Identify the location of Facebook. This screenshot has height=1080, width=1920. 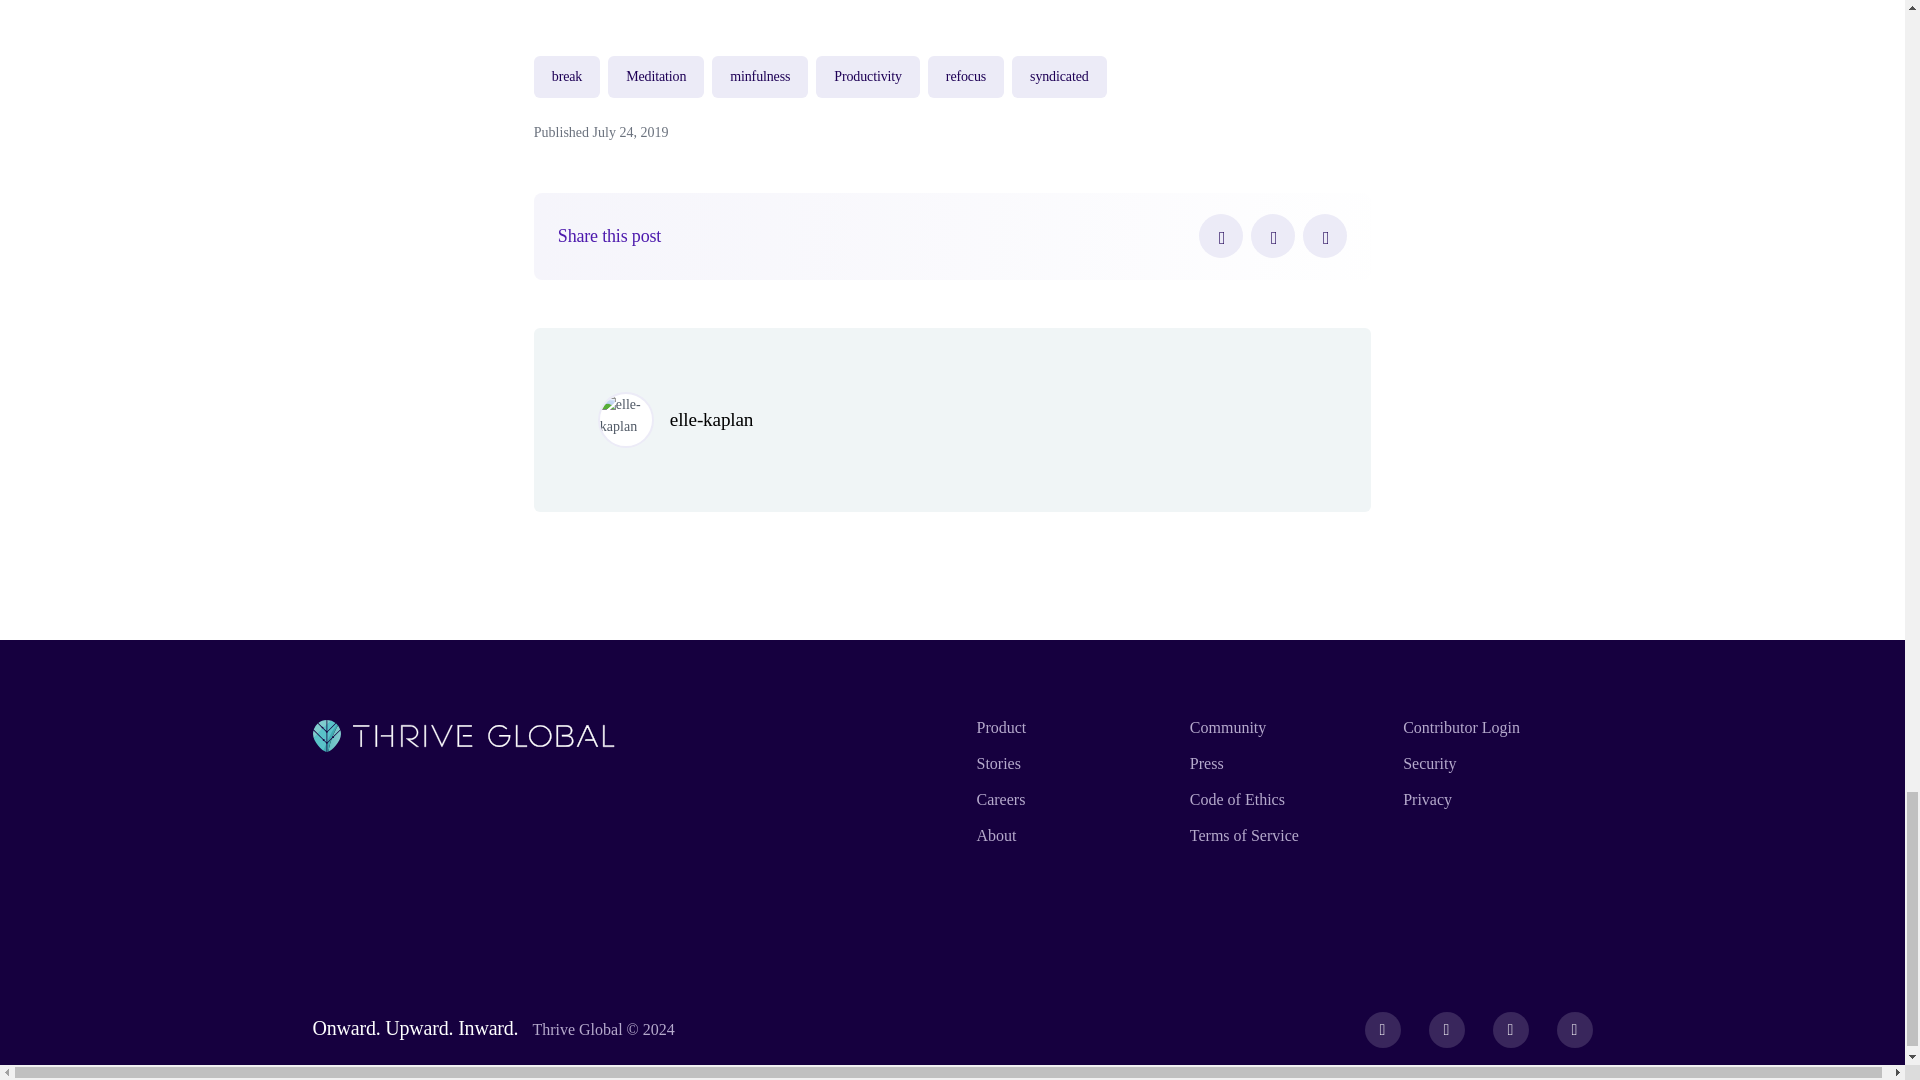
(1220, 236).